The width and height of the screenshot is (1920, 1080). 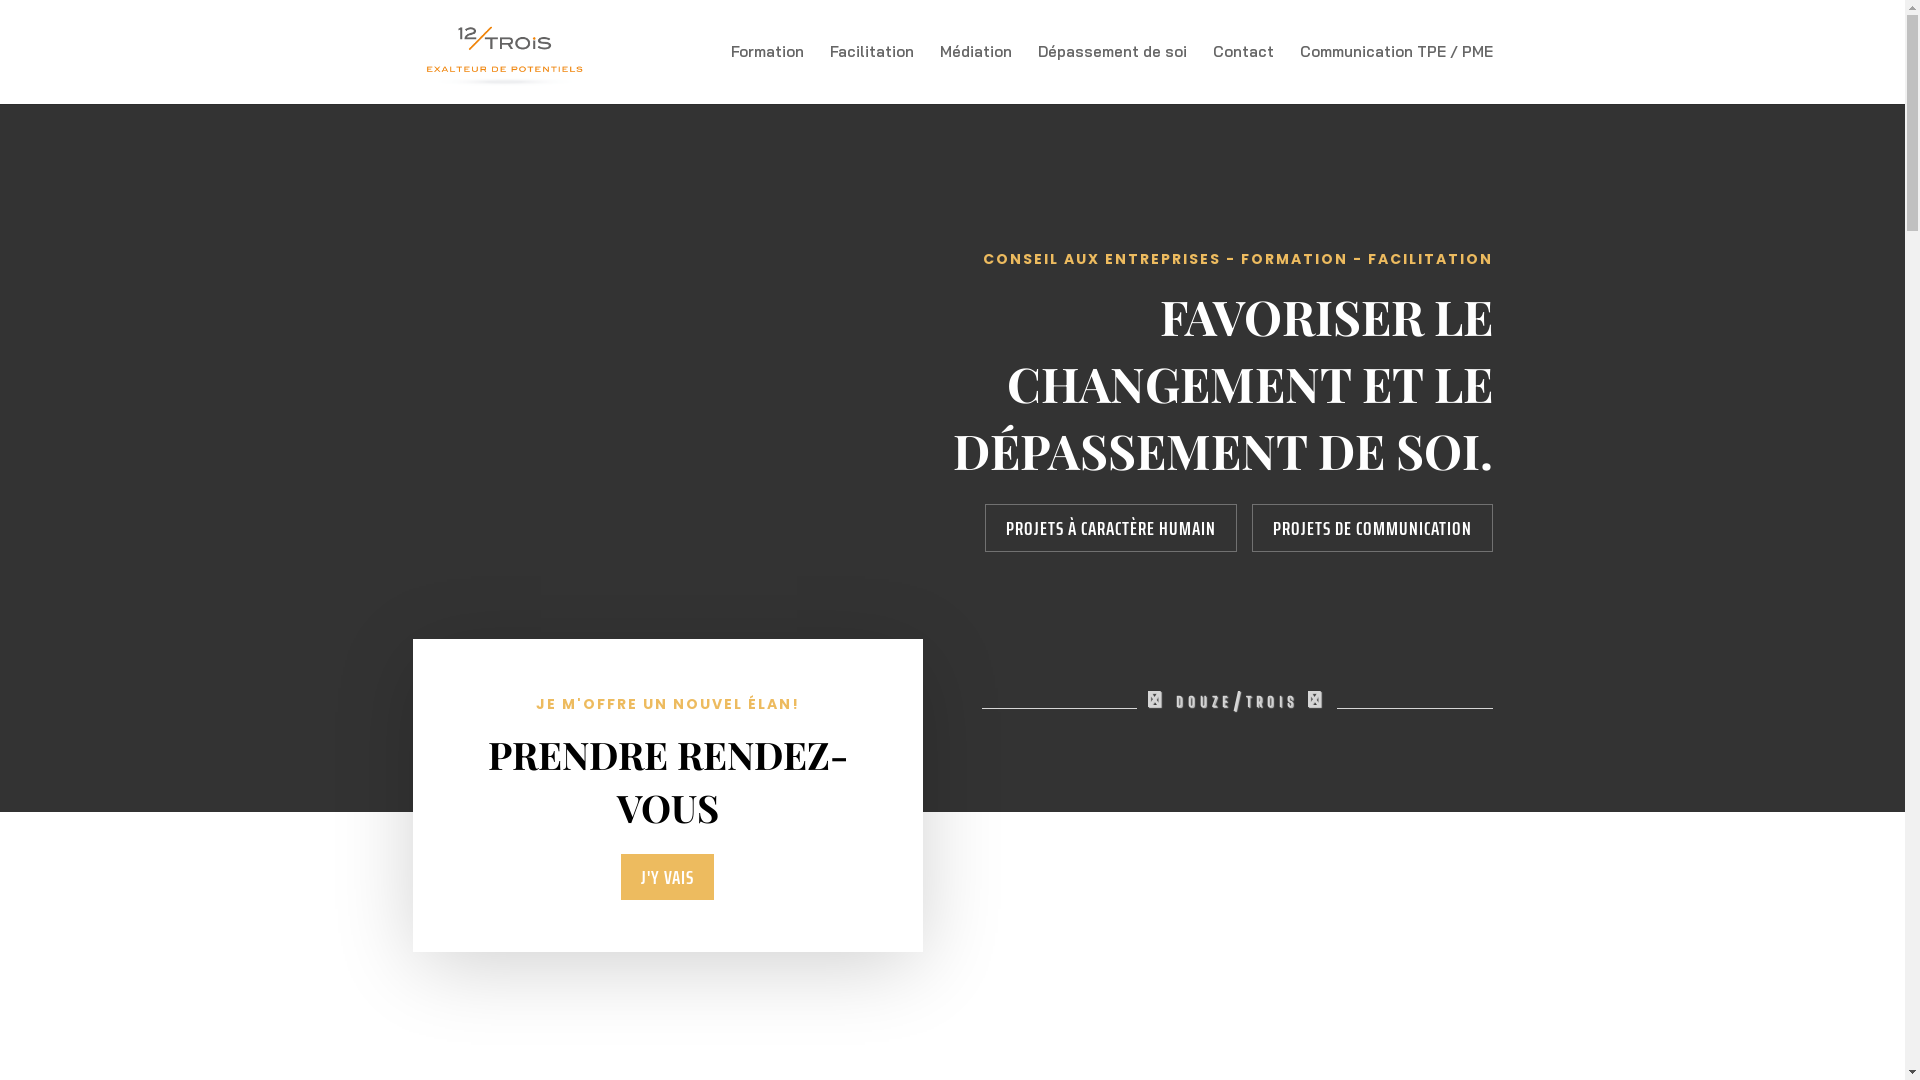 I want to click on Contact, so click(x=1242, y=74).